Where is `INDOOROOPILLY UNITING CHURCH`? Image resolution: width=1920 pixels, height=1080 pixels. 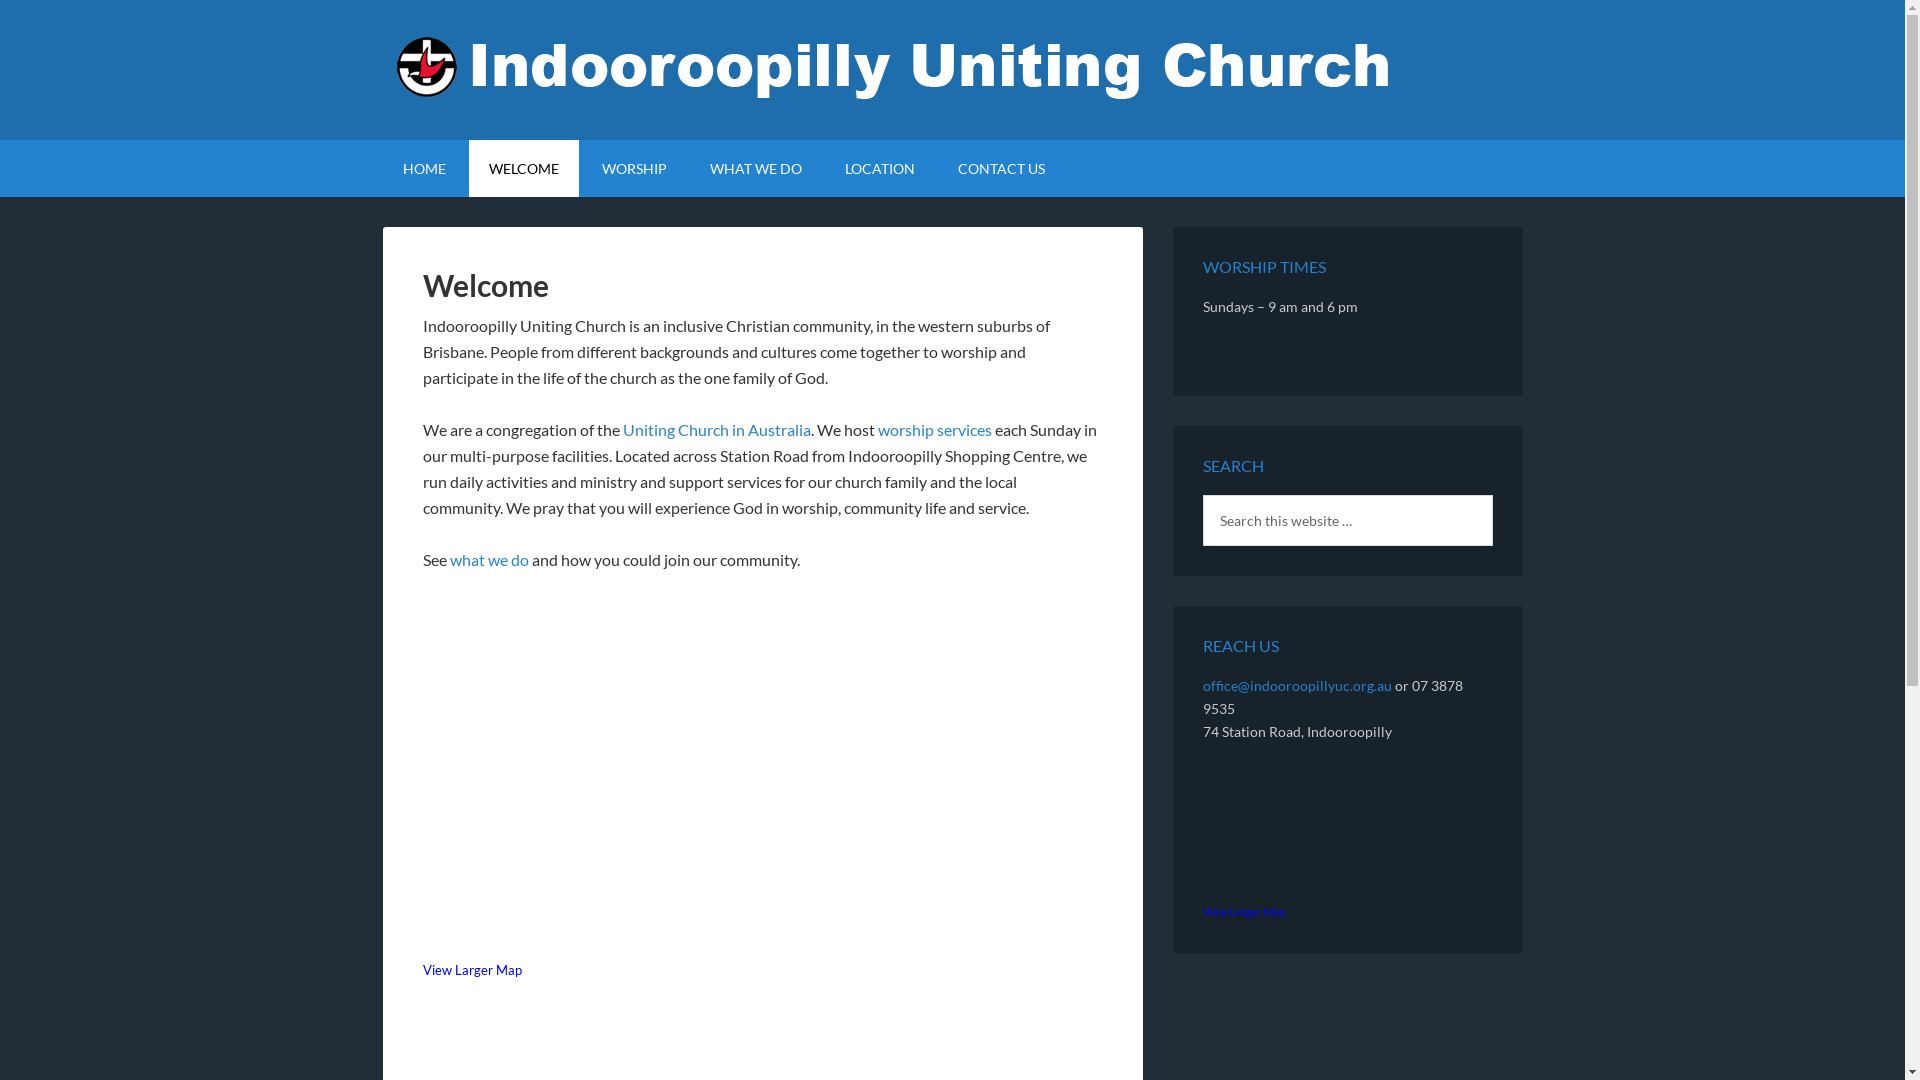 INDOOROOPILLY UNITING CHURCH is located at coordinates (952, 70).